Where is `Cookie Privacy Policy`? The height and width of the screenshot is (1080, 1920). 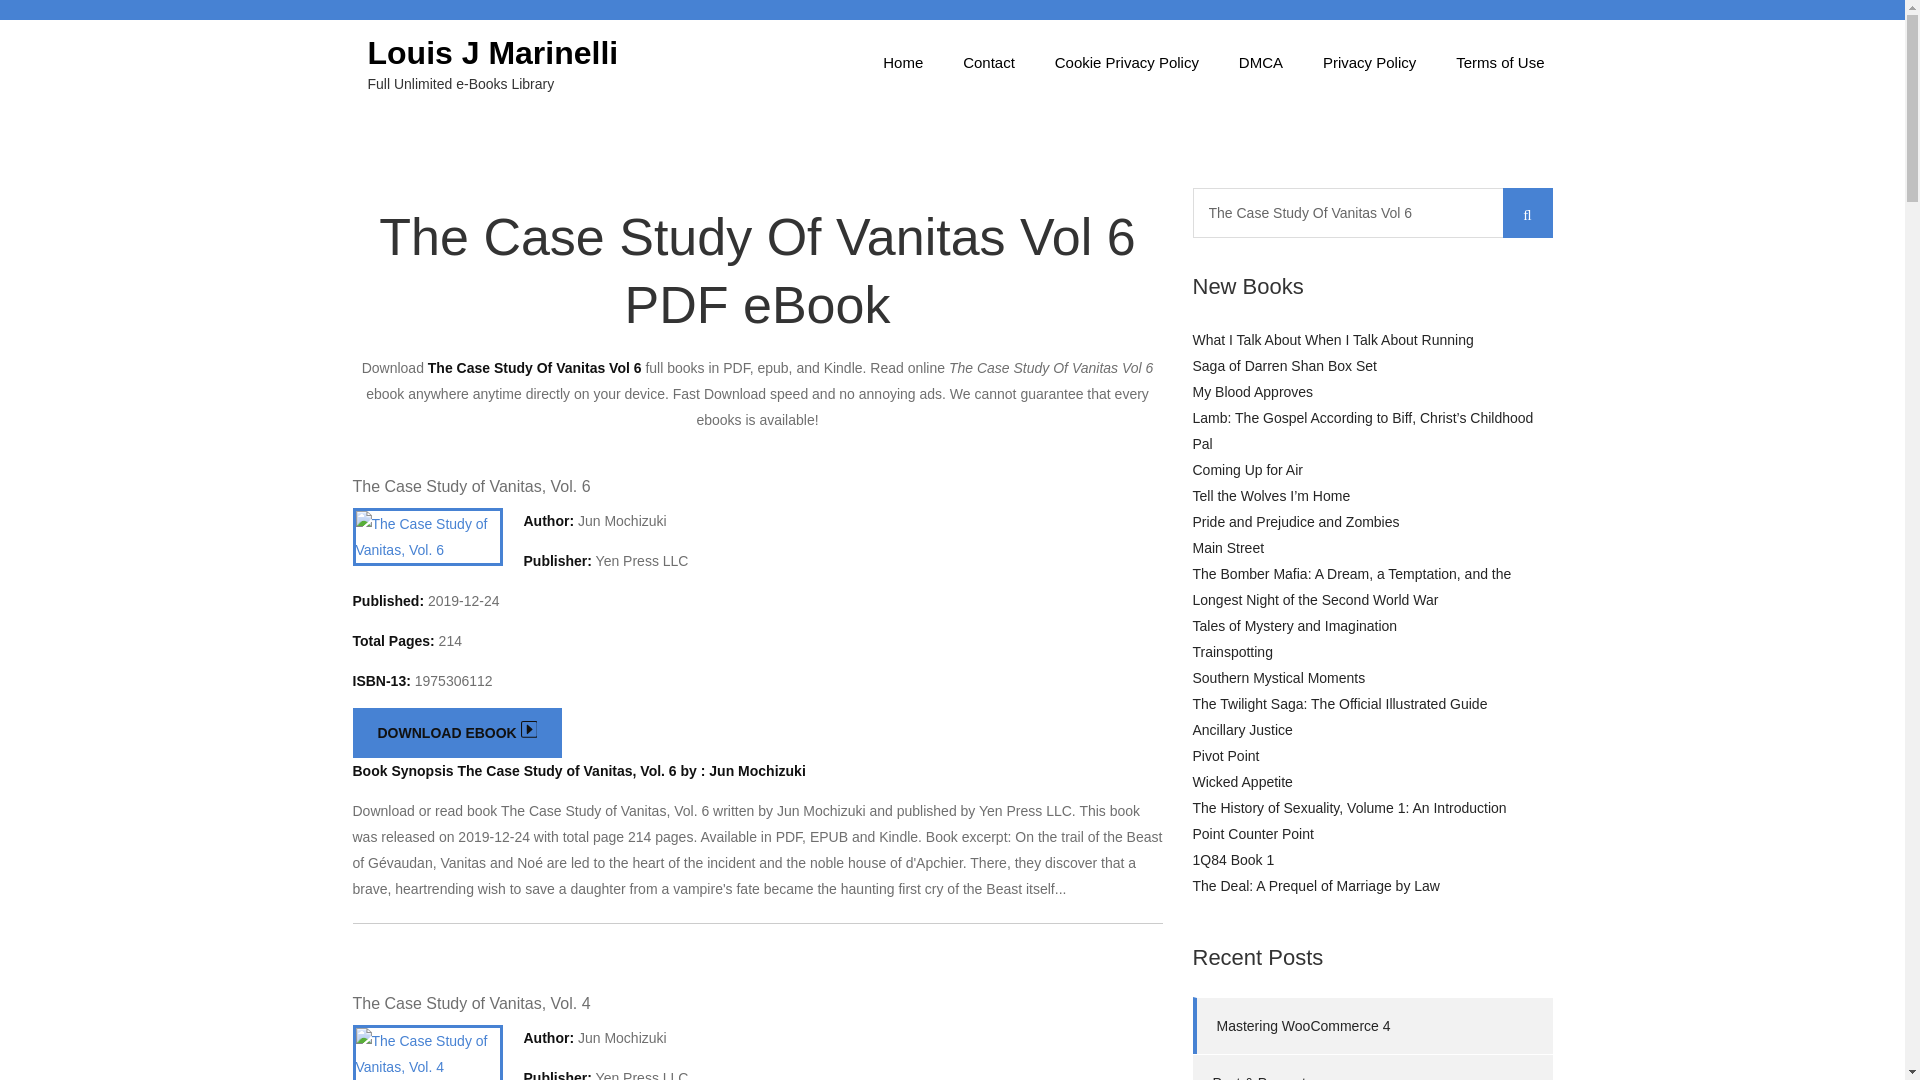 Cookie Privacy Policy is located at coordinates (1126, 62).